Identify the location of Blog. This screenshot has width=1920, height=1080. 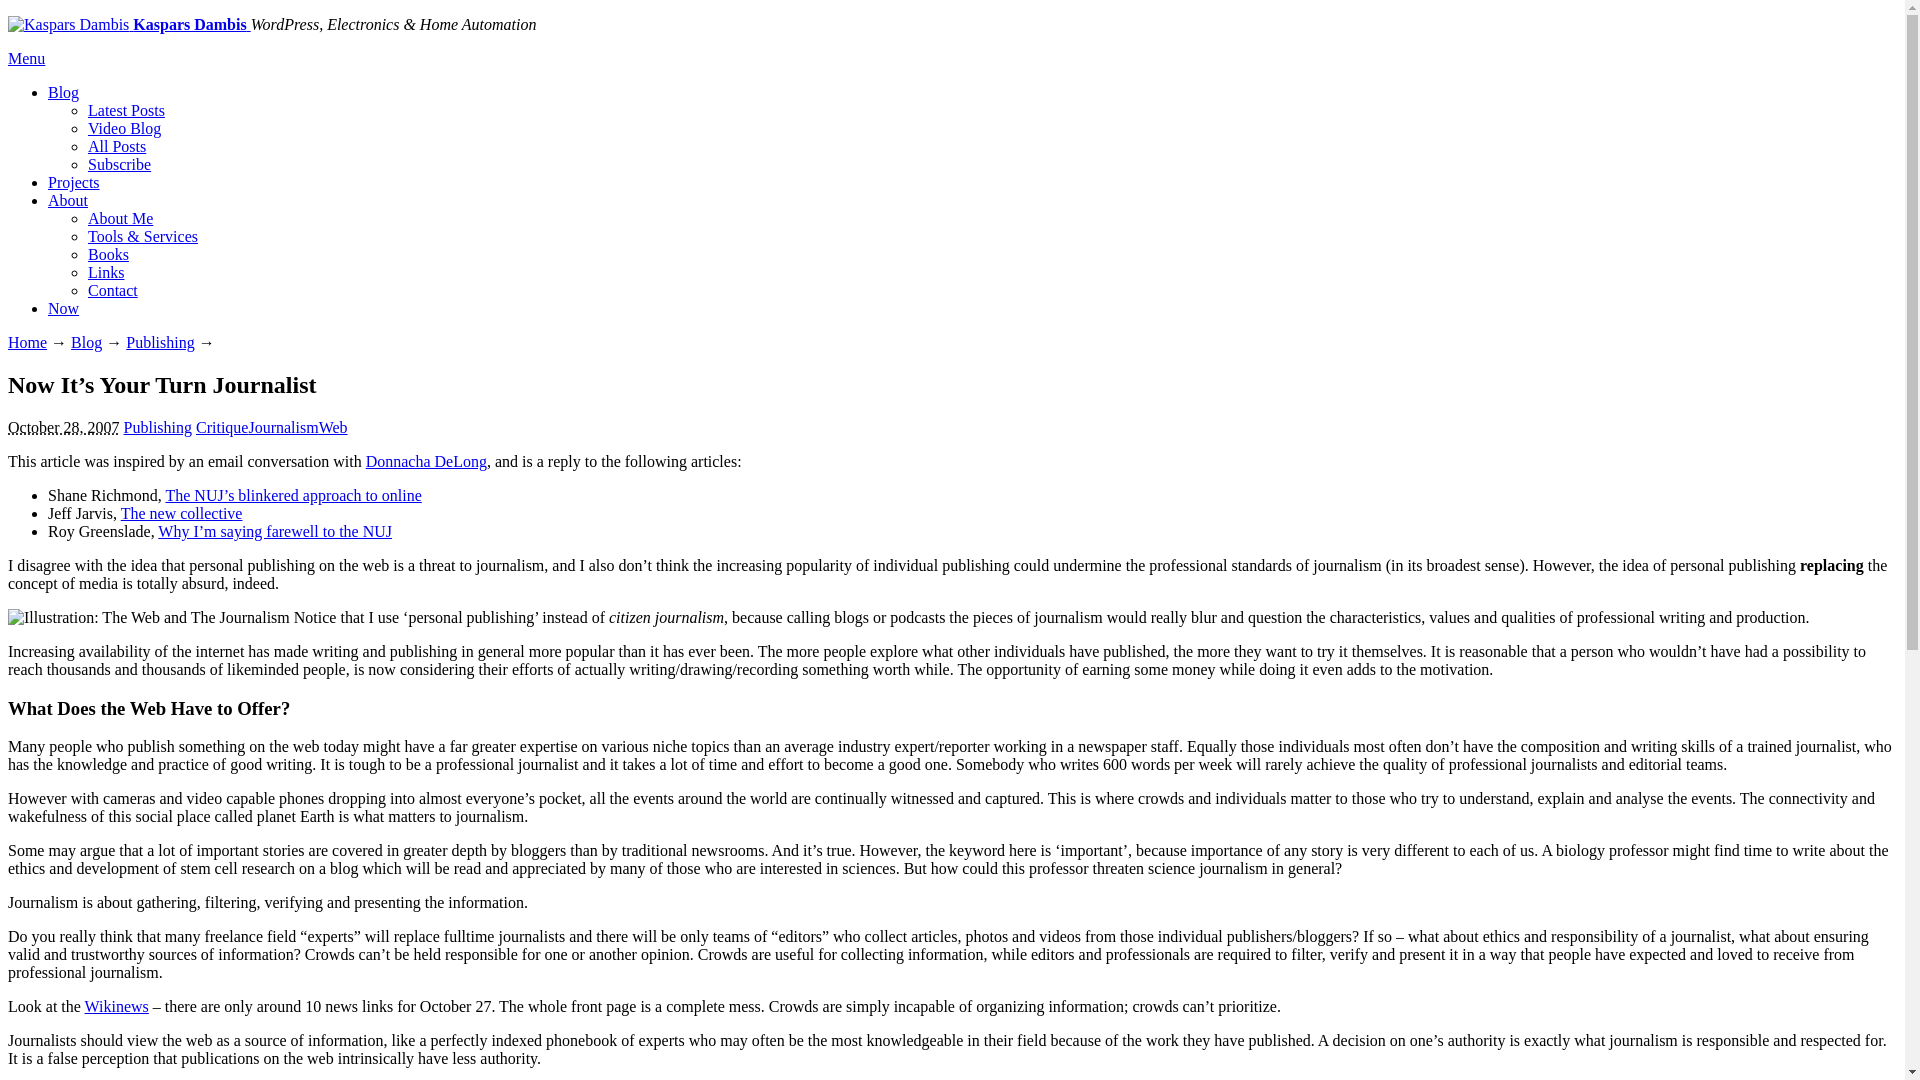
(86, 342).